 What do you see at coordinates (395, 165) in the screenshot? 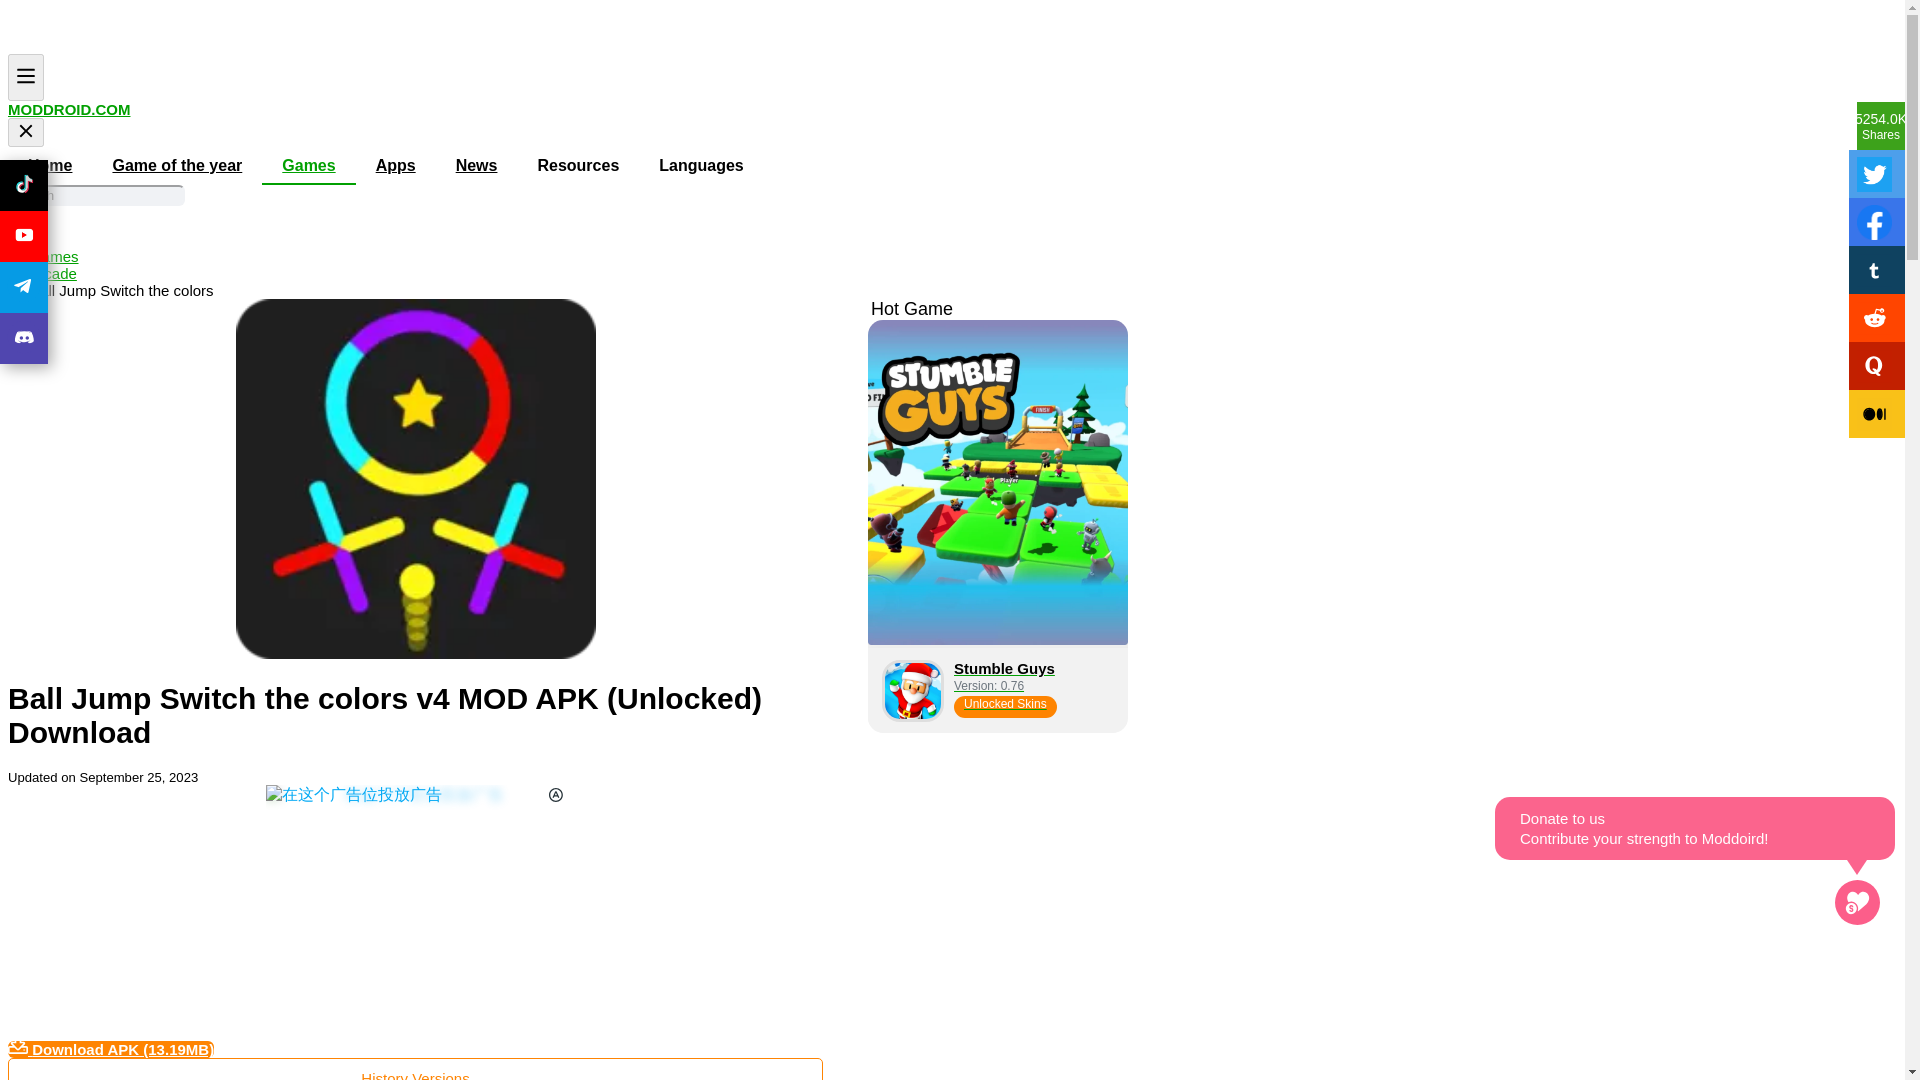
I see `Apps` at bounding box center [395, 165].